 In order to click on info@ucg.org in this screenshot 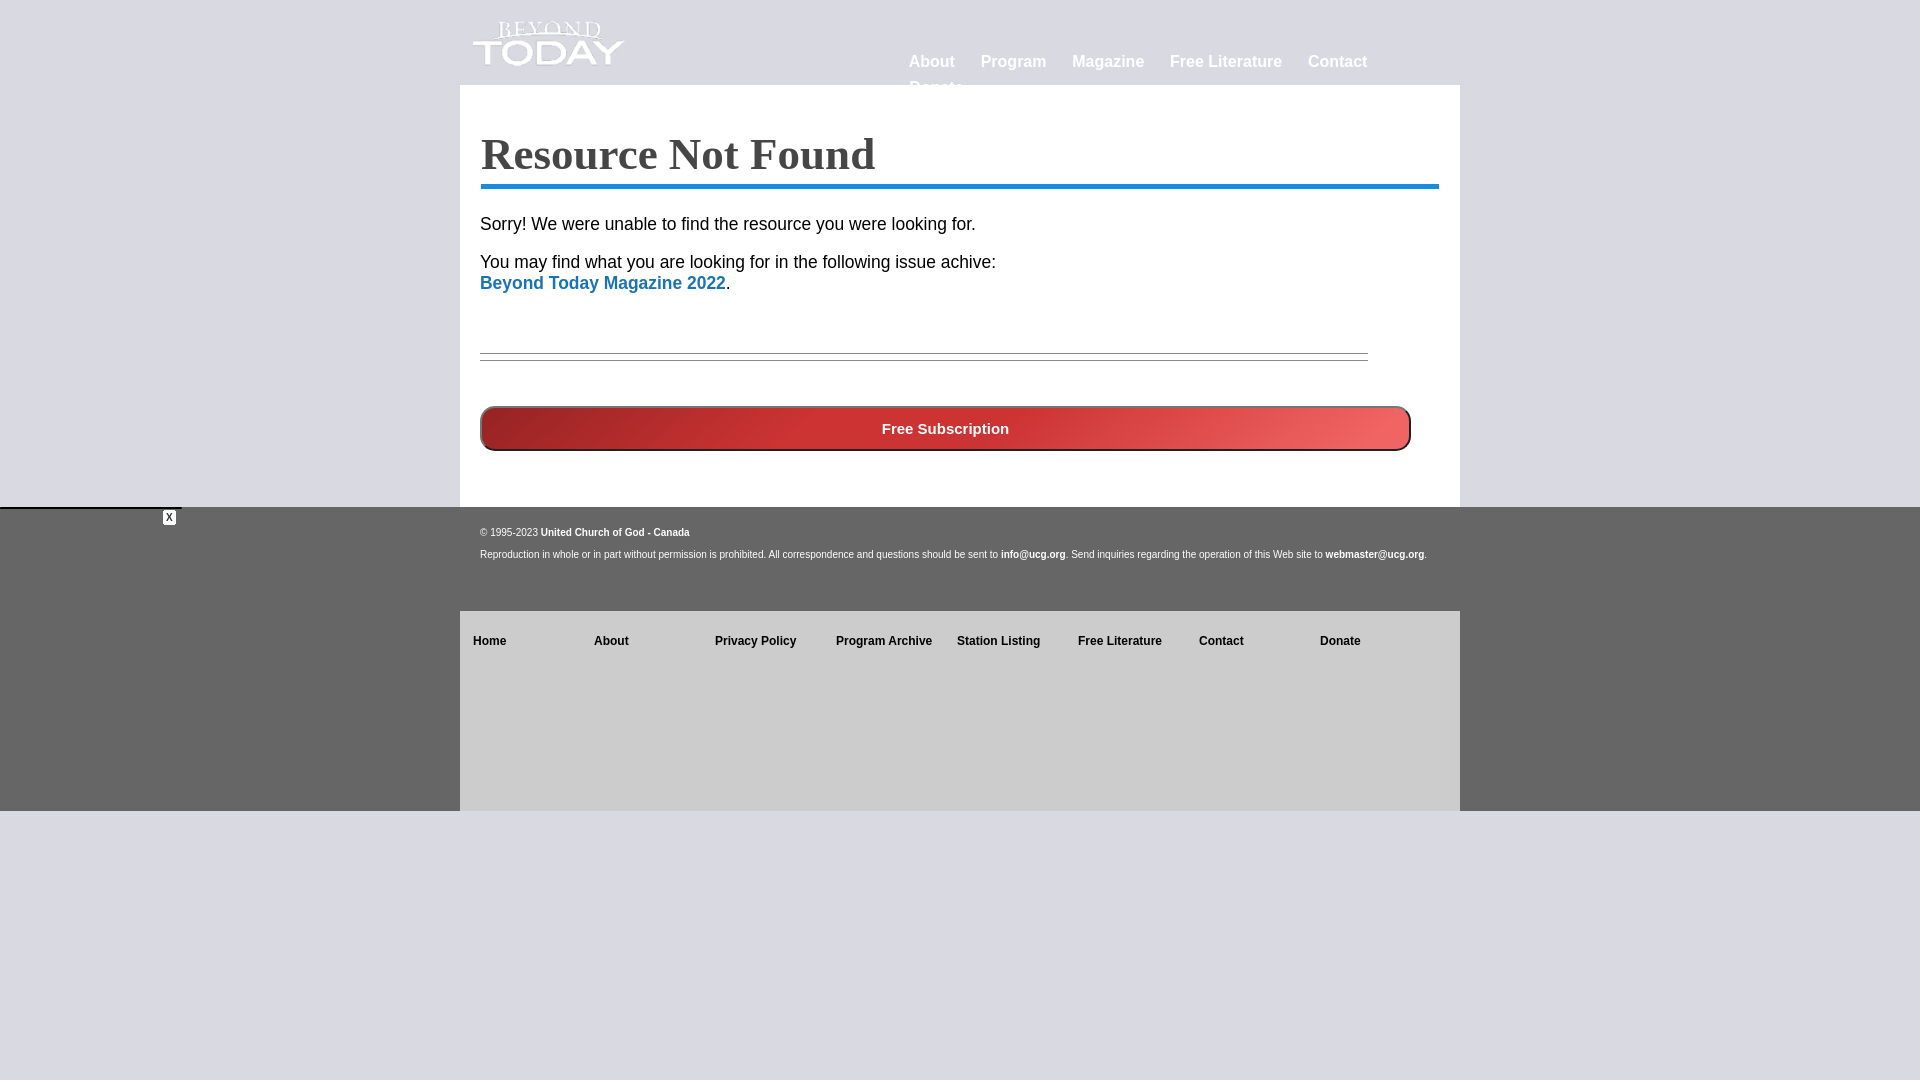, I will do `click(1034, 554)`.